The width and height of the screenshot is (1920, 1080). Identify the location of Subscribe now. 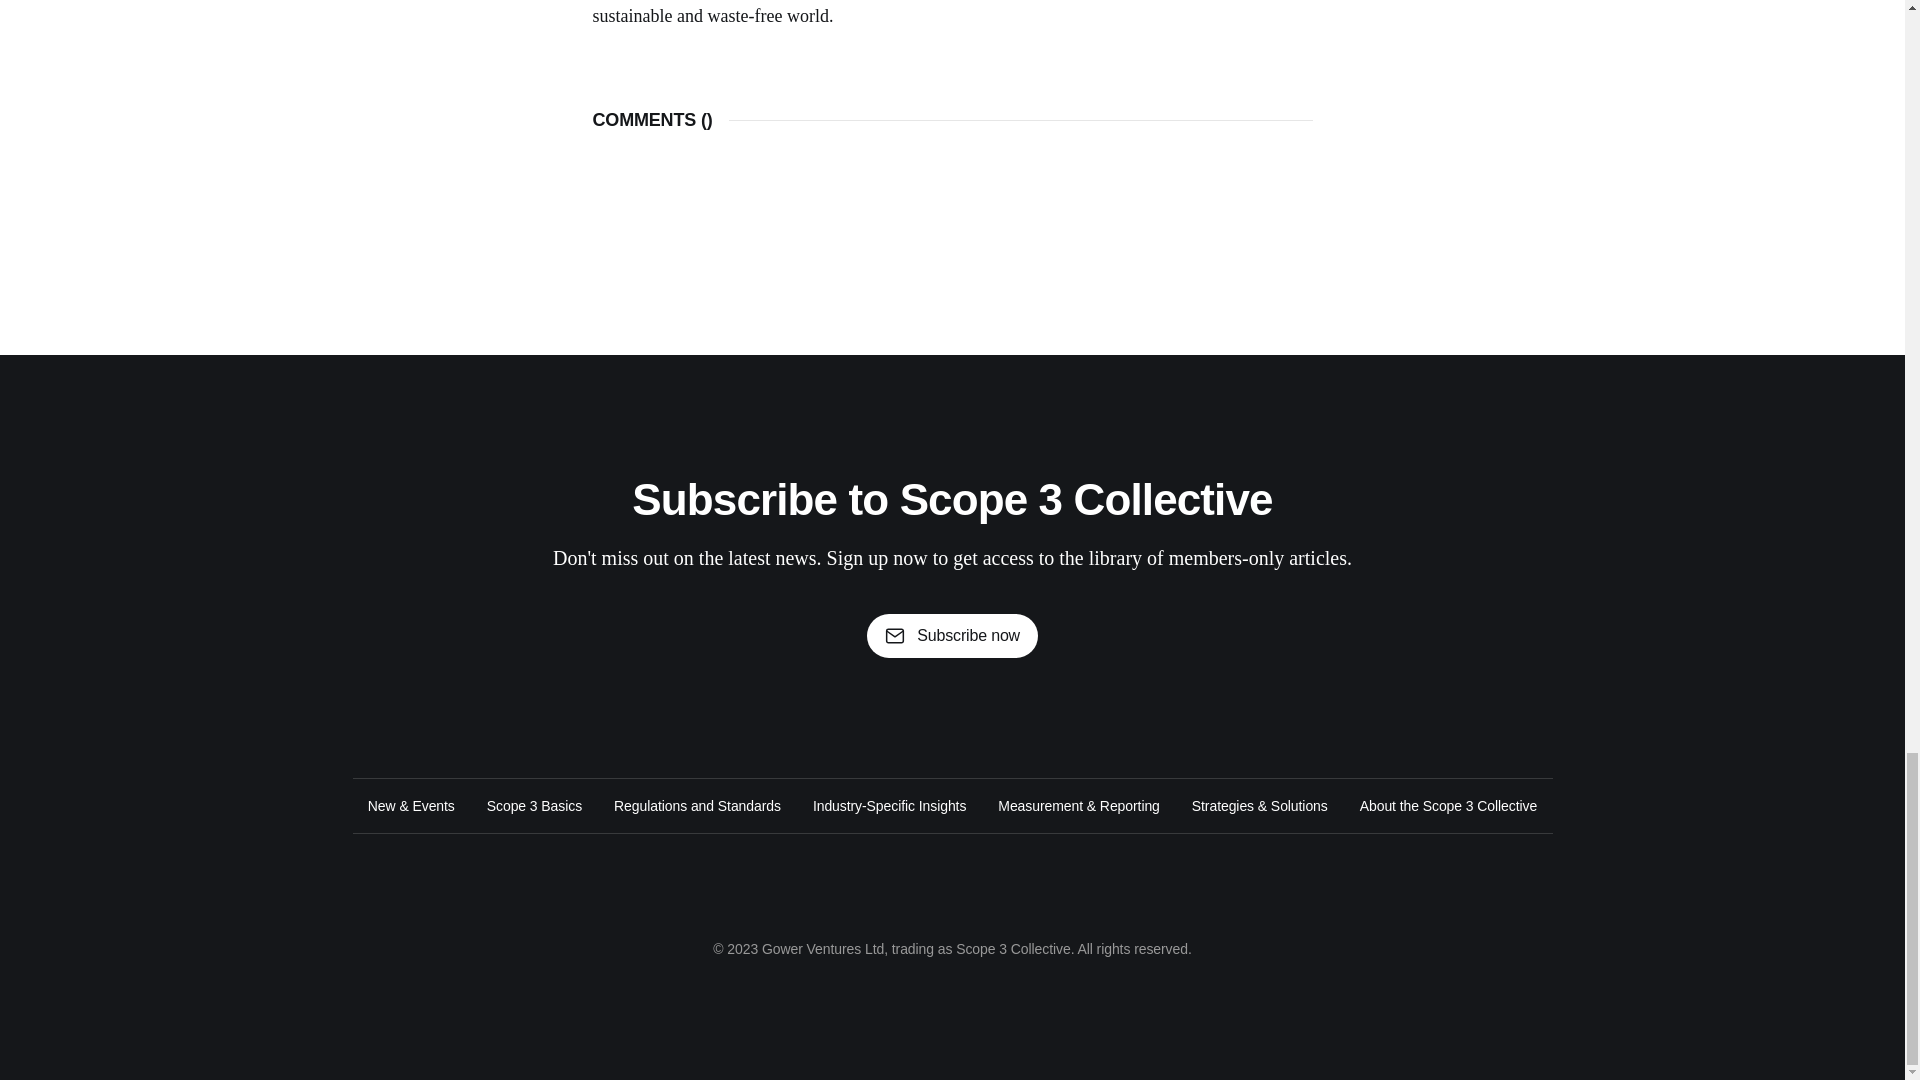
(952, 636).